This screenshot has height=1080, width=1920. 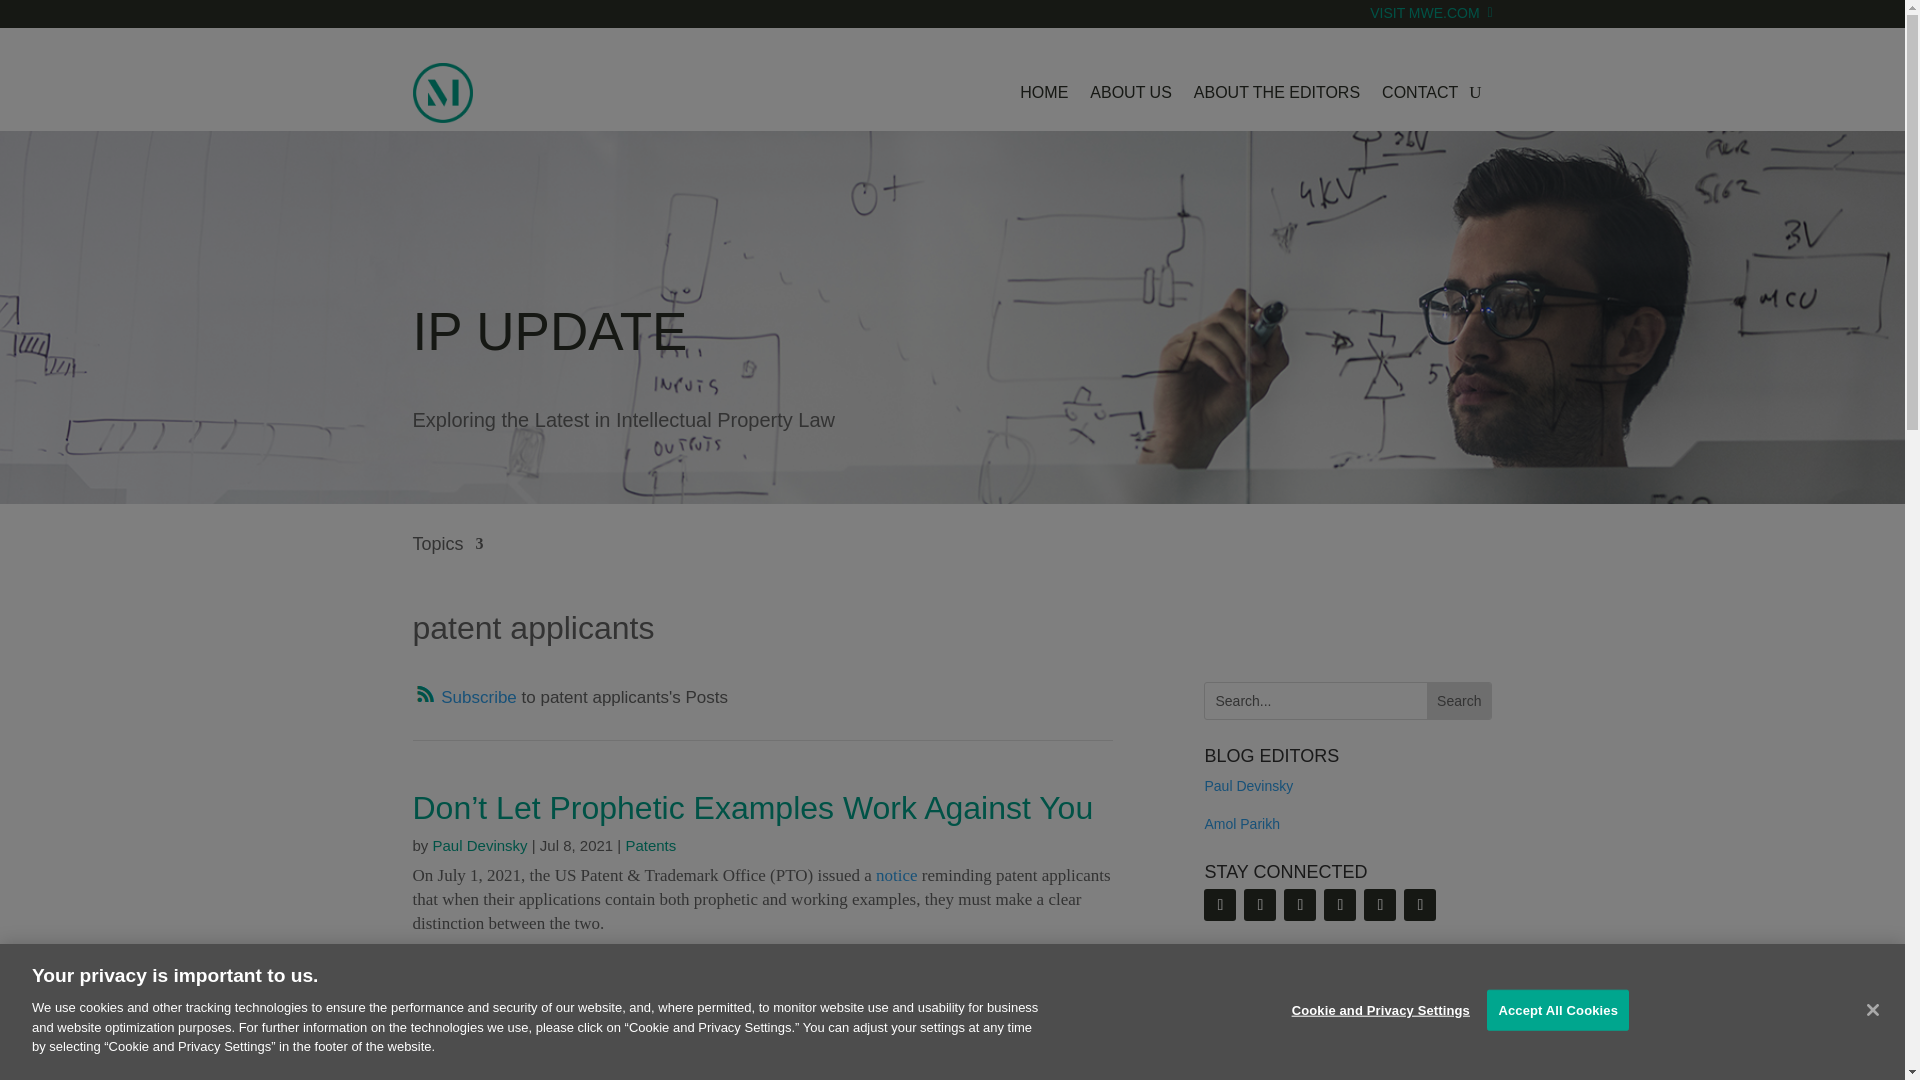 I want to click on VISIT MWE.COM  , so click(x=1430, y=27).